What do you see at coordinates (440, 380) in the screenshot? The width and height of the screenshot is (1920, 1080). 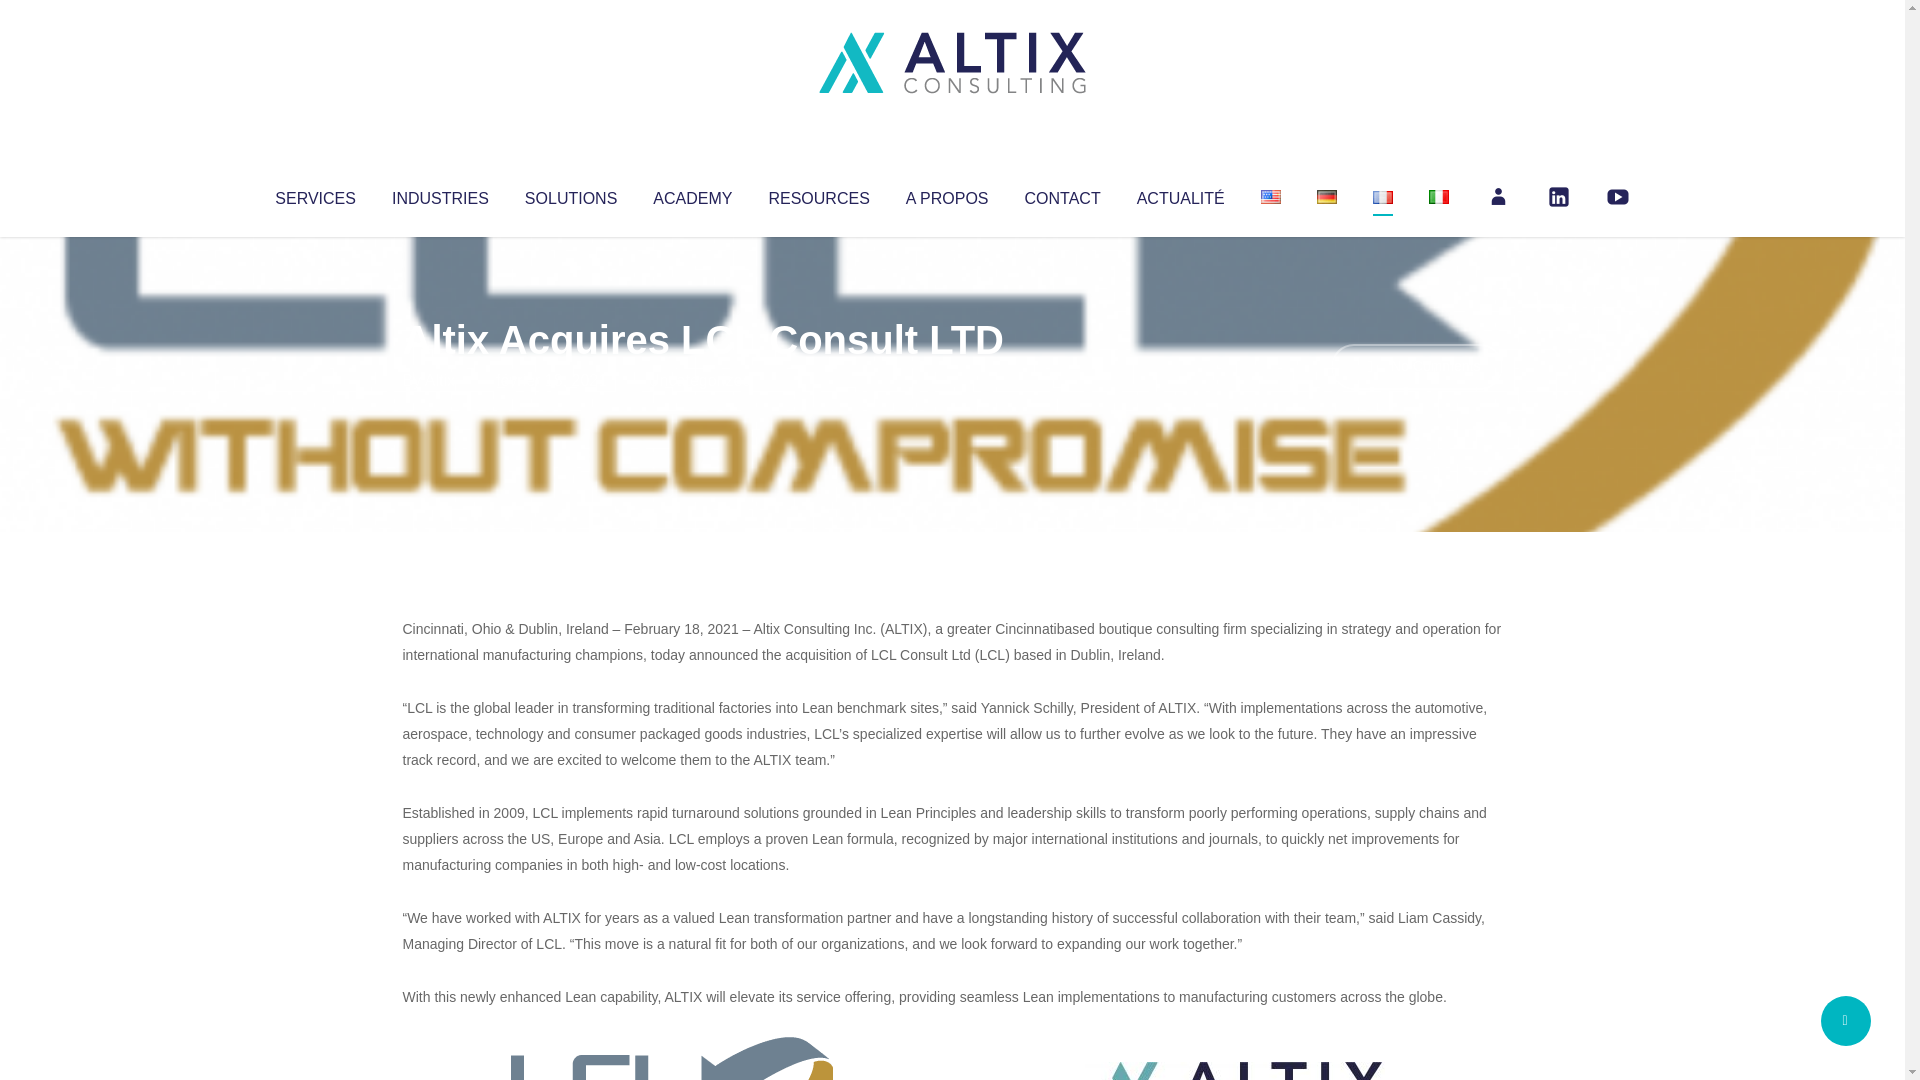 I see `Articles par Altix` at bounding box center [440, 380].